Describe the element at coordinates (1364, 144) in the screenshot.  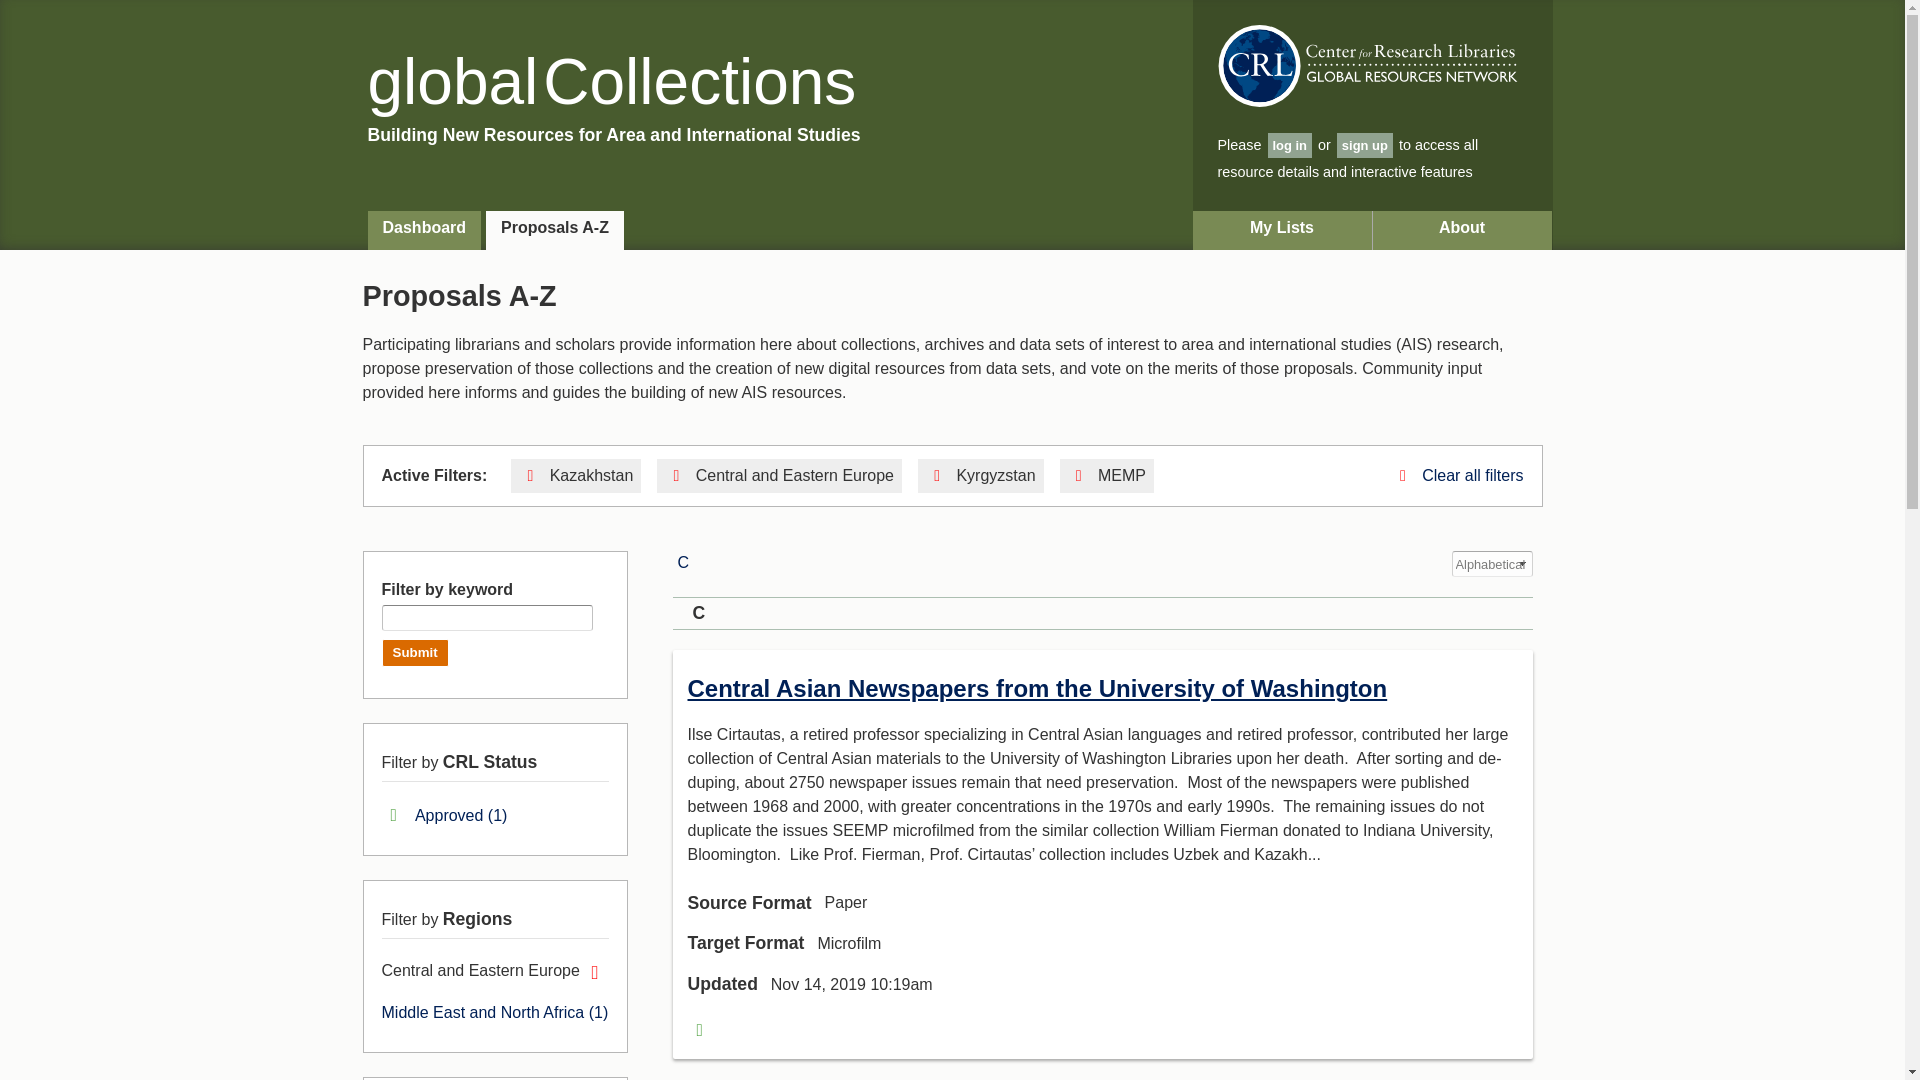
I see `sign up` at that location.